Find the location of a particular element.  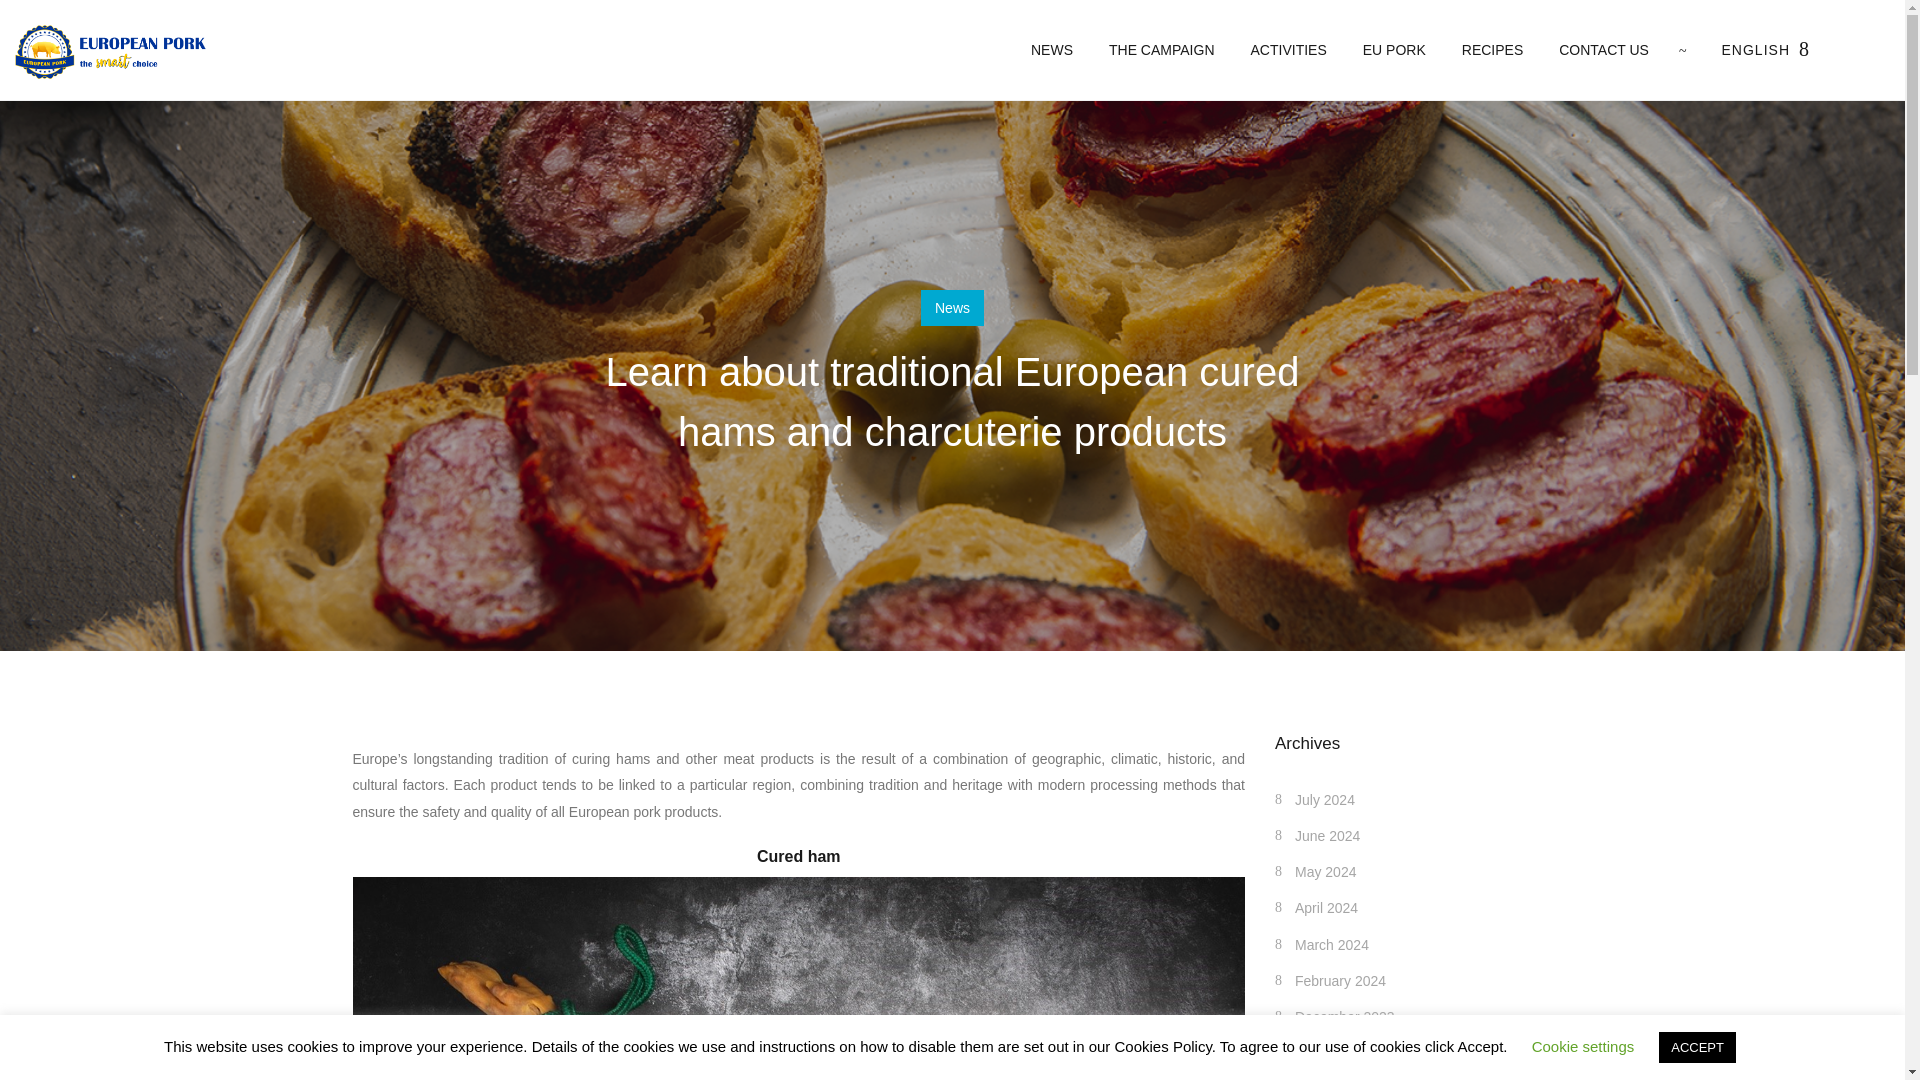

RECIPES is located at coordinates (1492, 50).